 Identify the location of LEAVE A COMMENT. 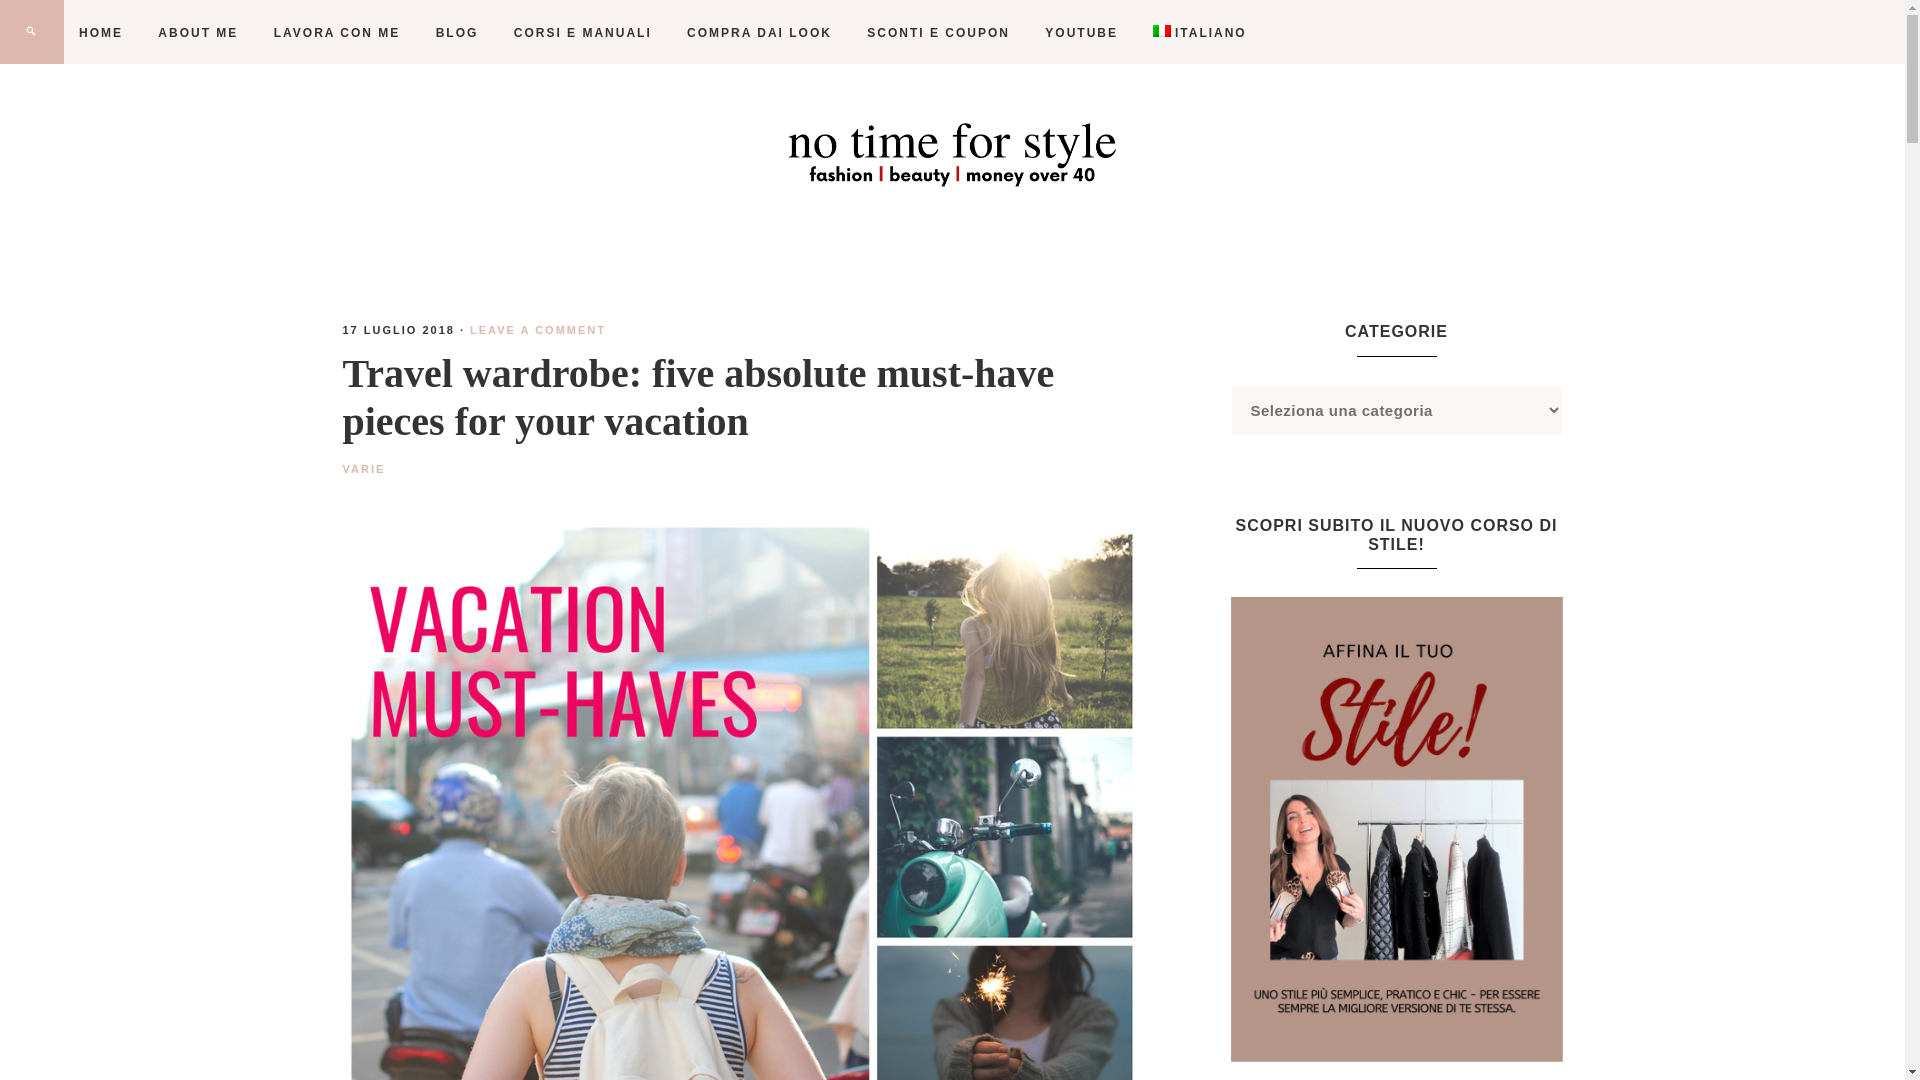
(538, 330).